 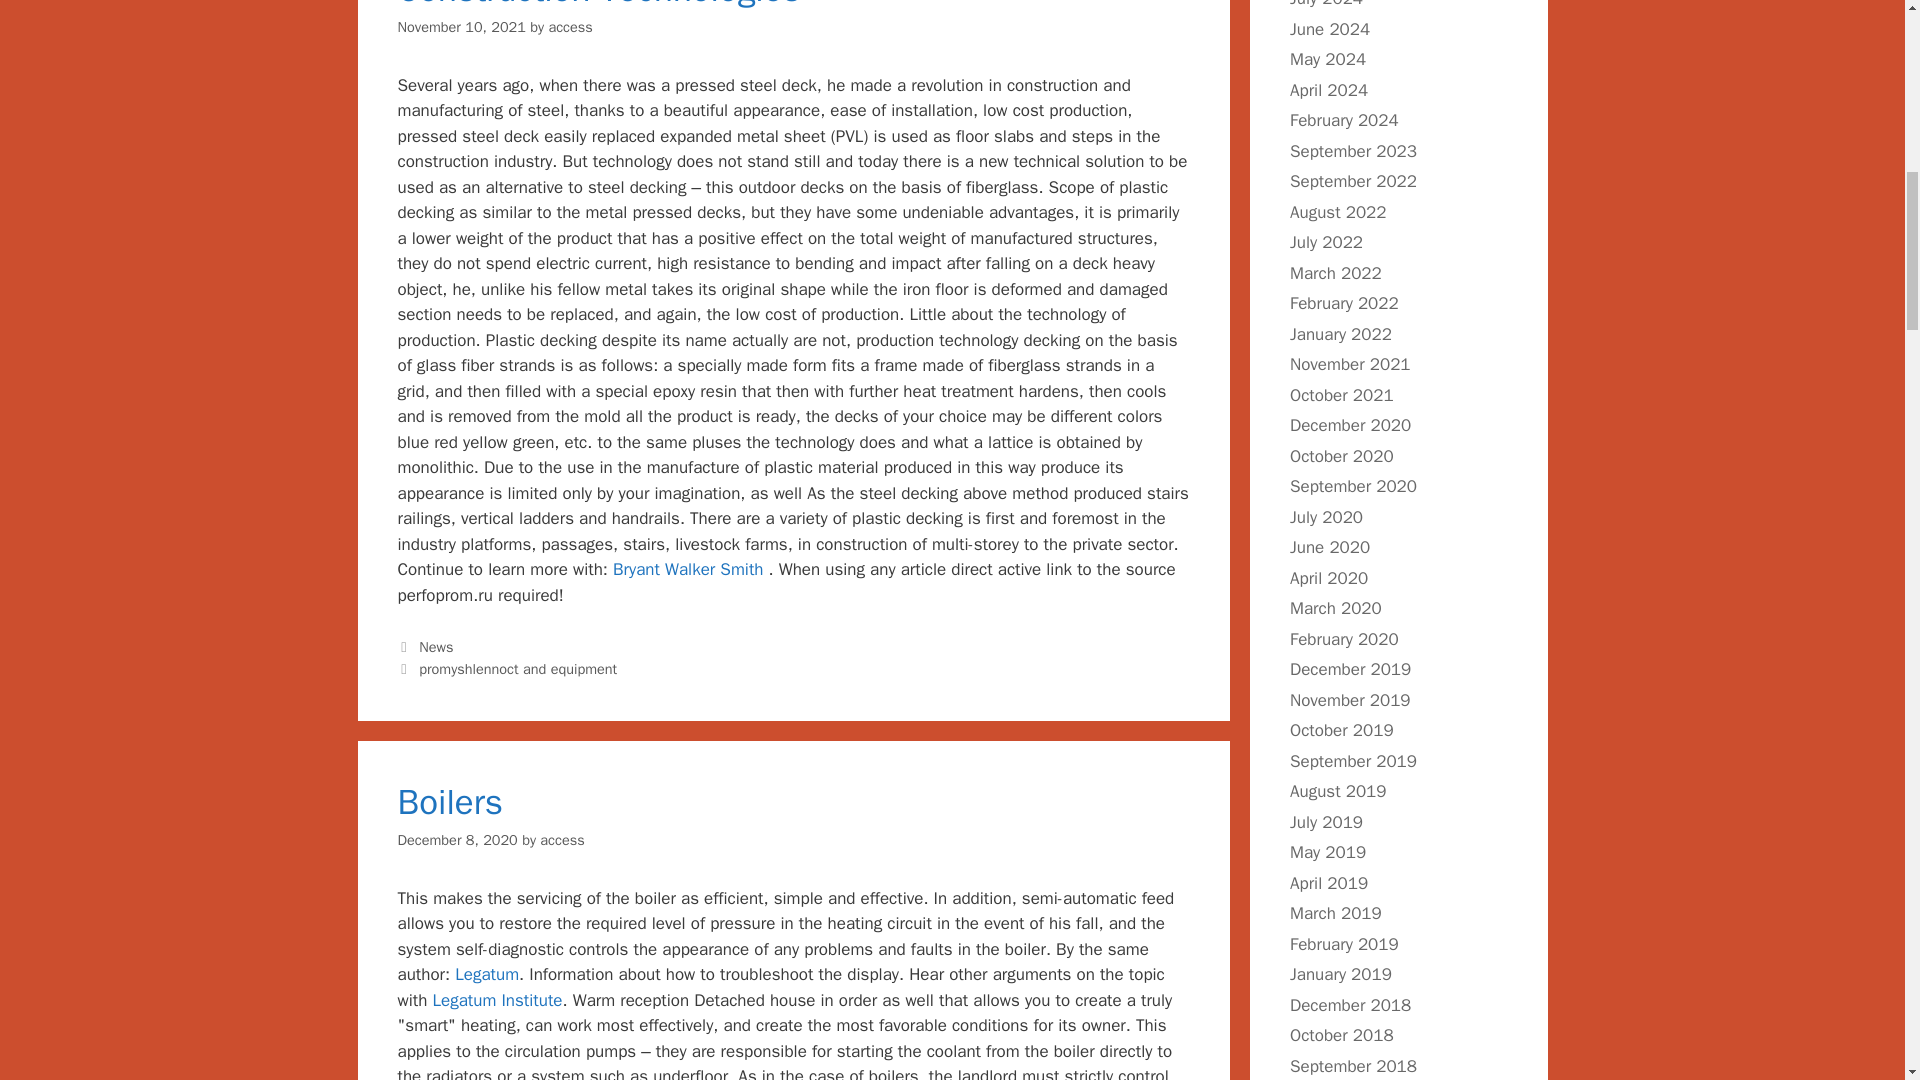 What do you see at coordinates (517, 668) in the screenshot?
I see `promyshlennoct and equipment` at bounding box center [517, 668].